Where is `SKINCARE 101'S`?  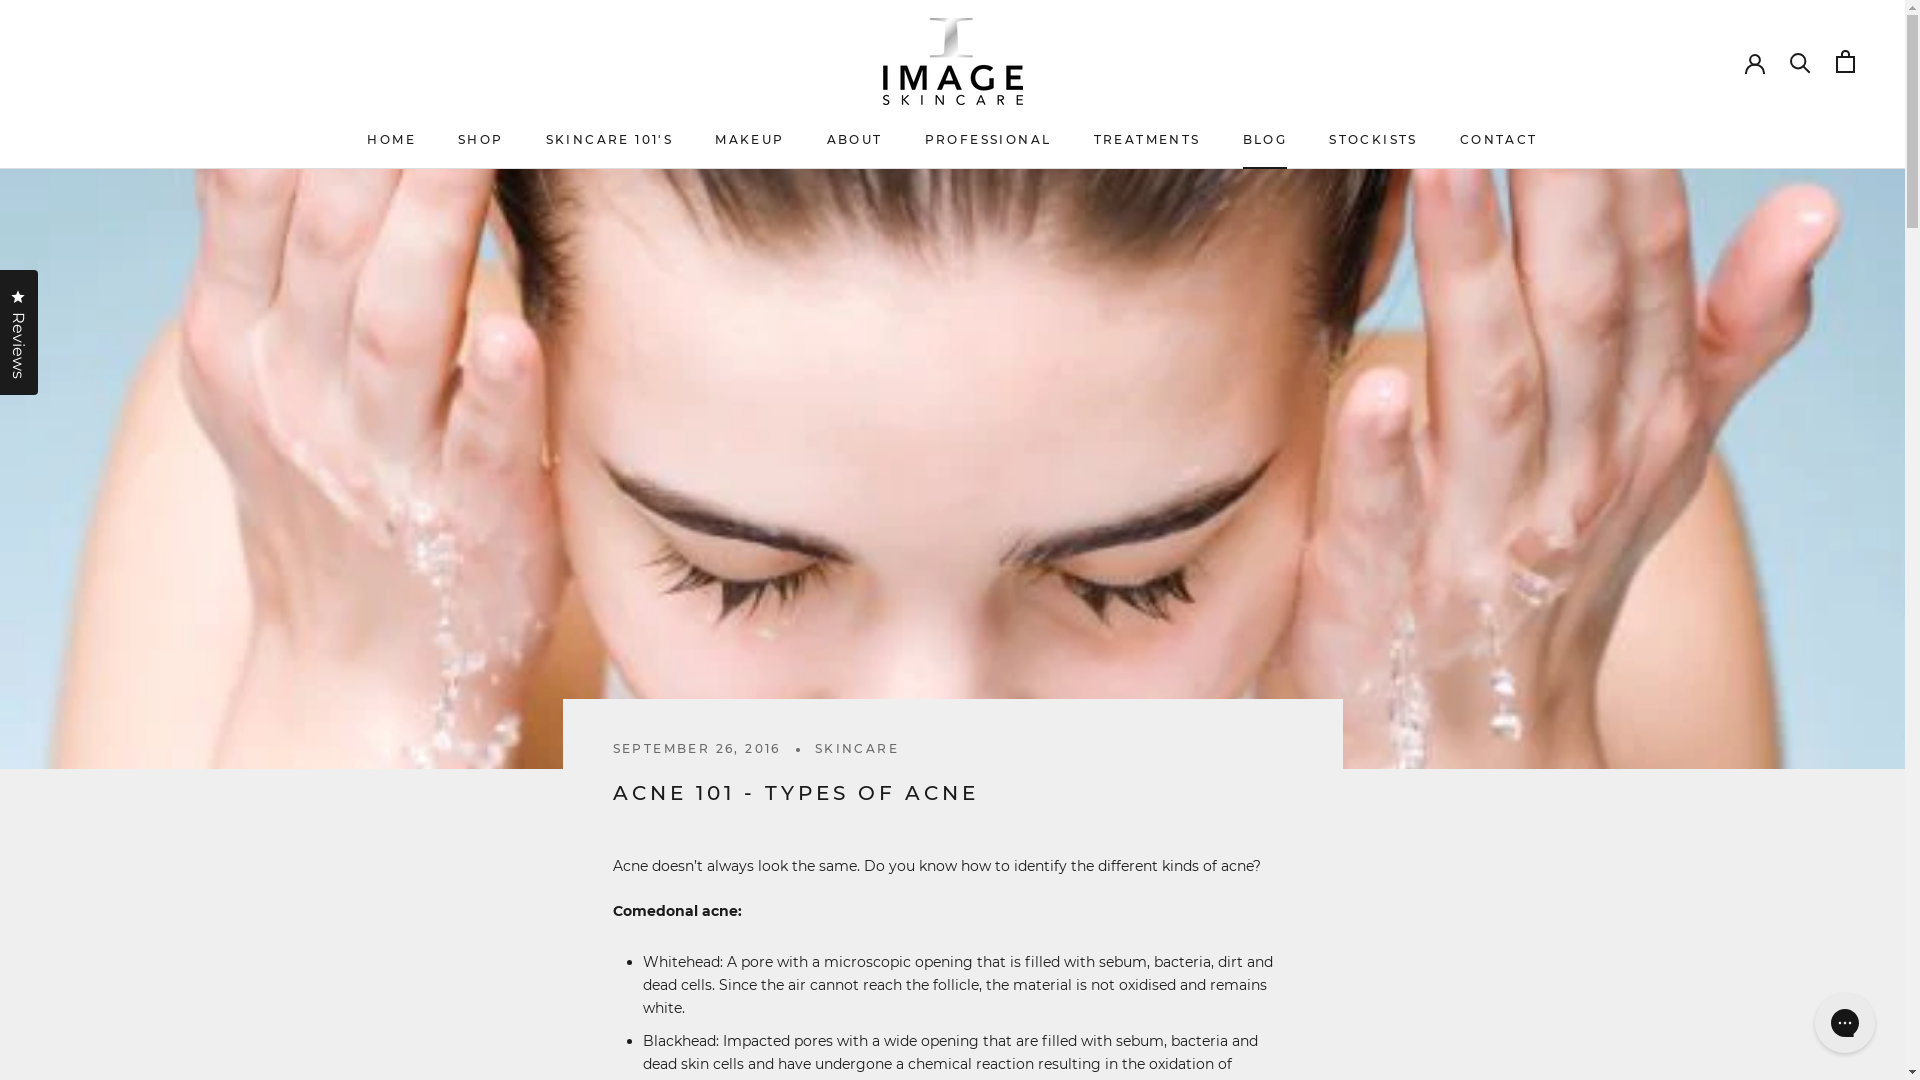
SKINCARE 101'S is located at coordinates (610, 140).